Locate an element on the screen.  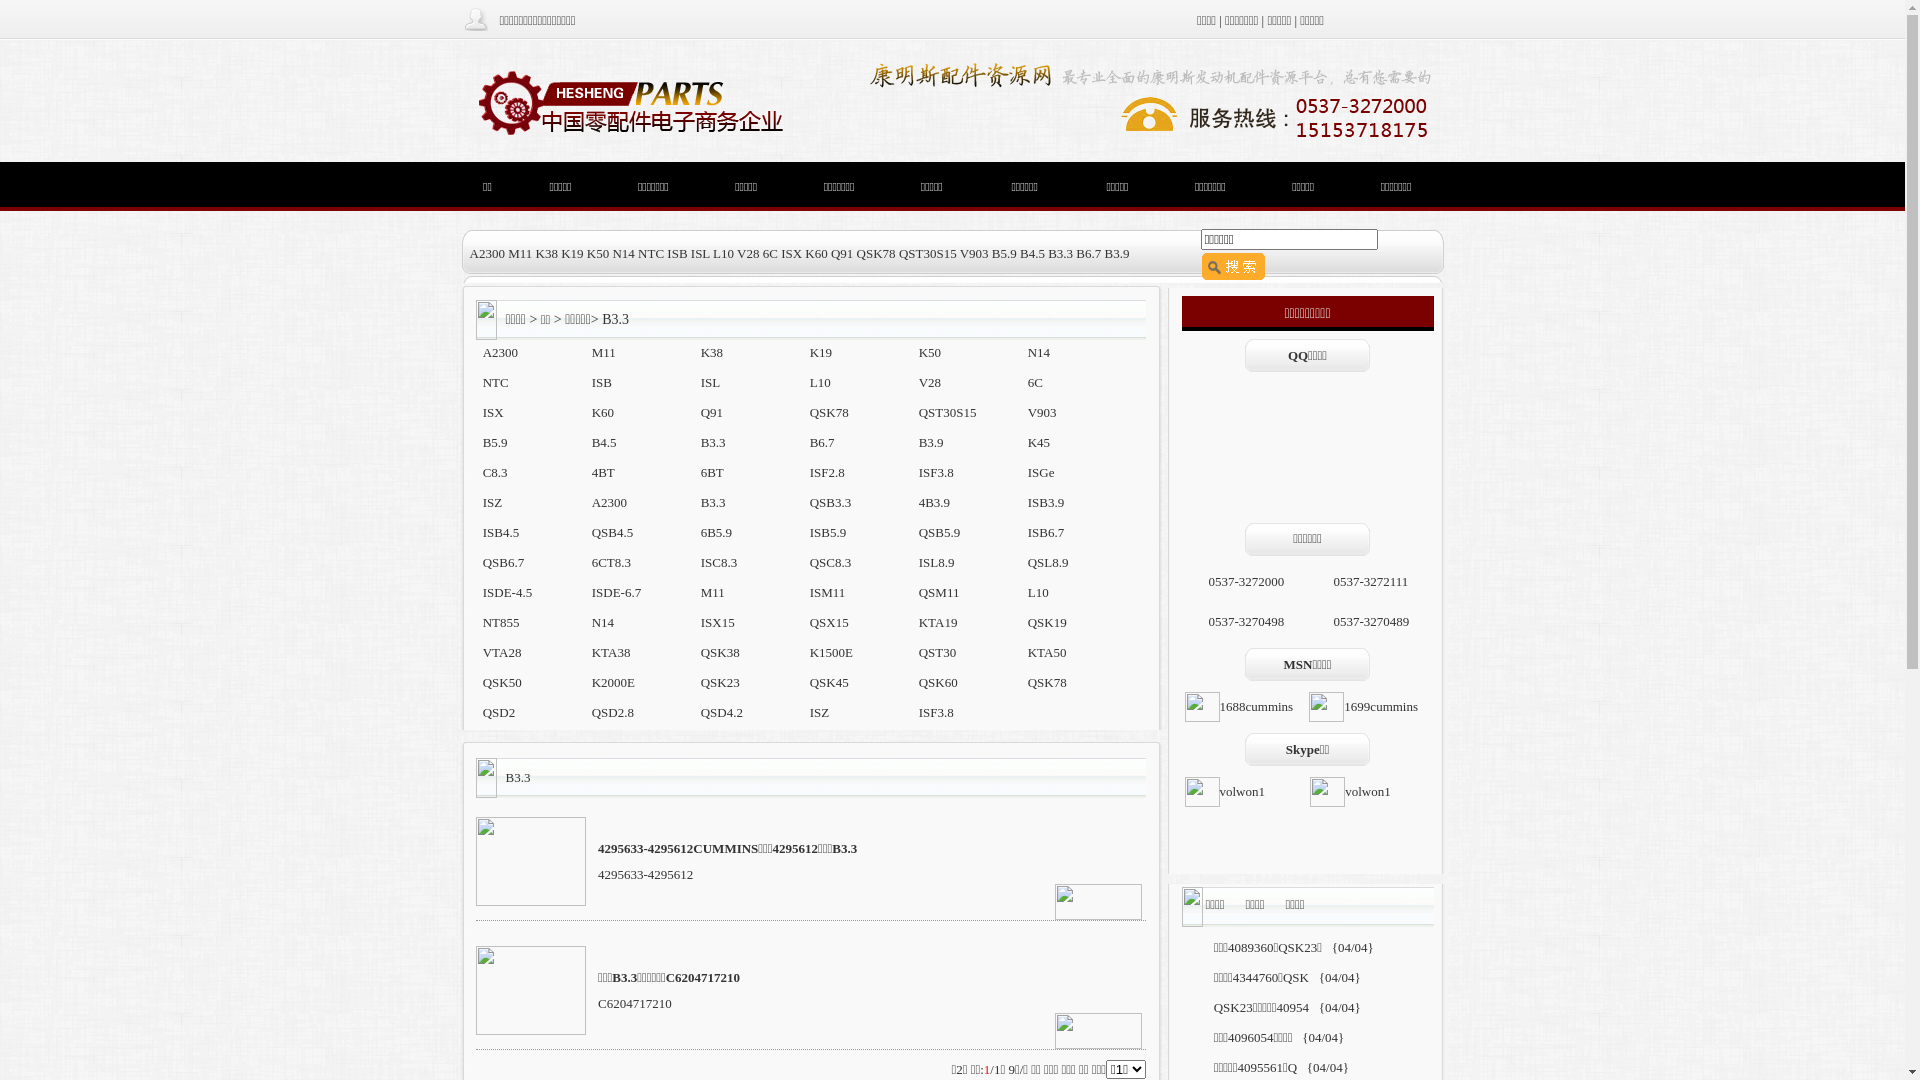
K2000E is located at coordinates (614, 682).